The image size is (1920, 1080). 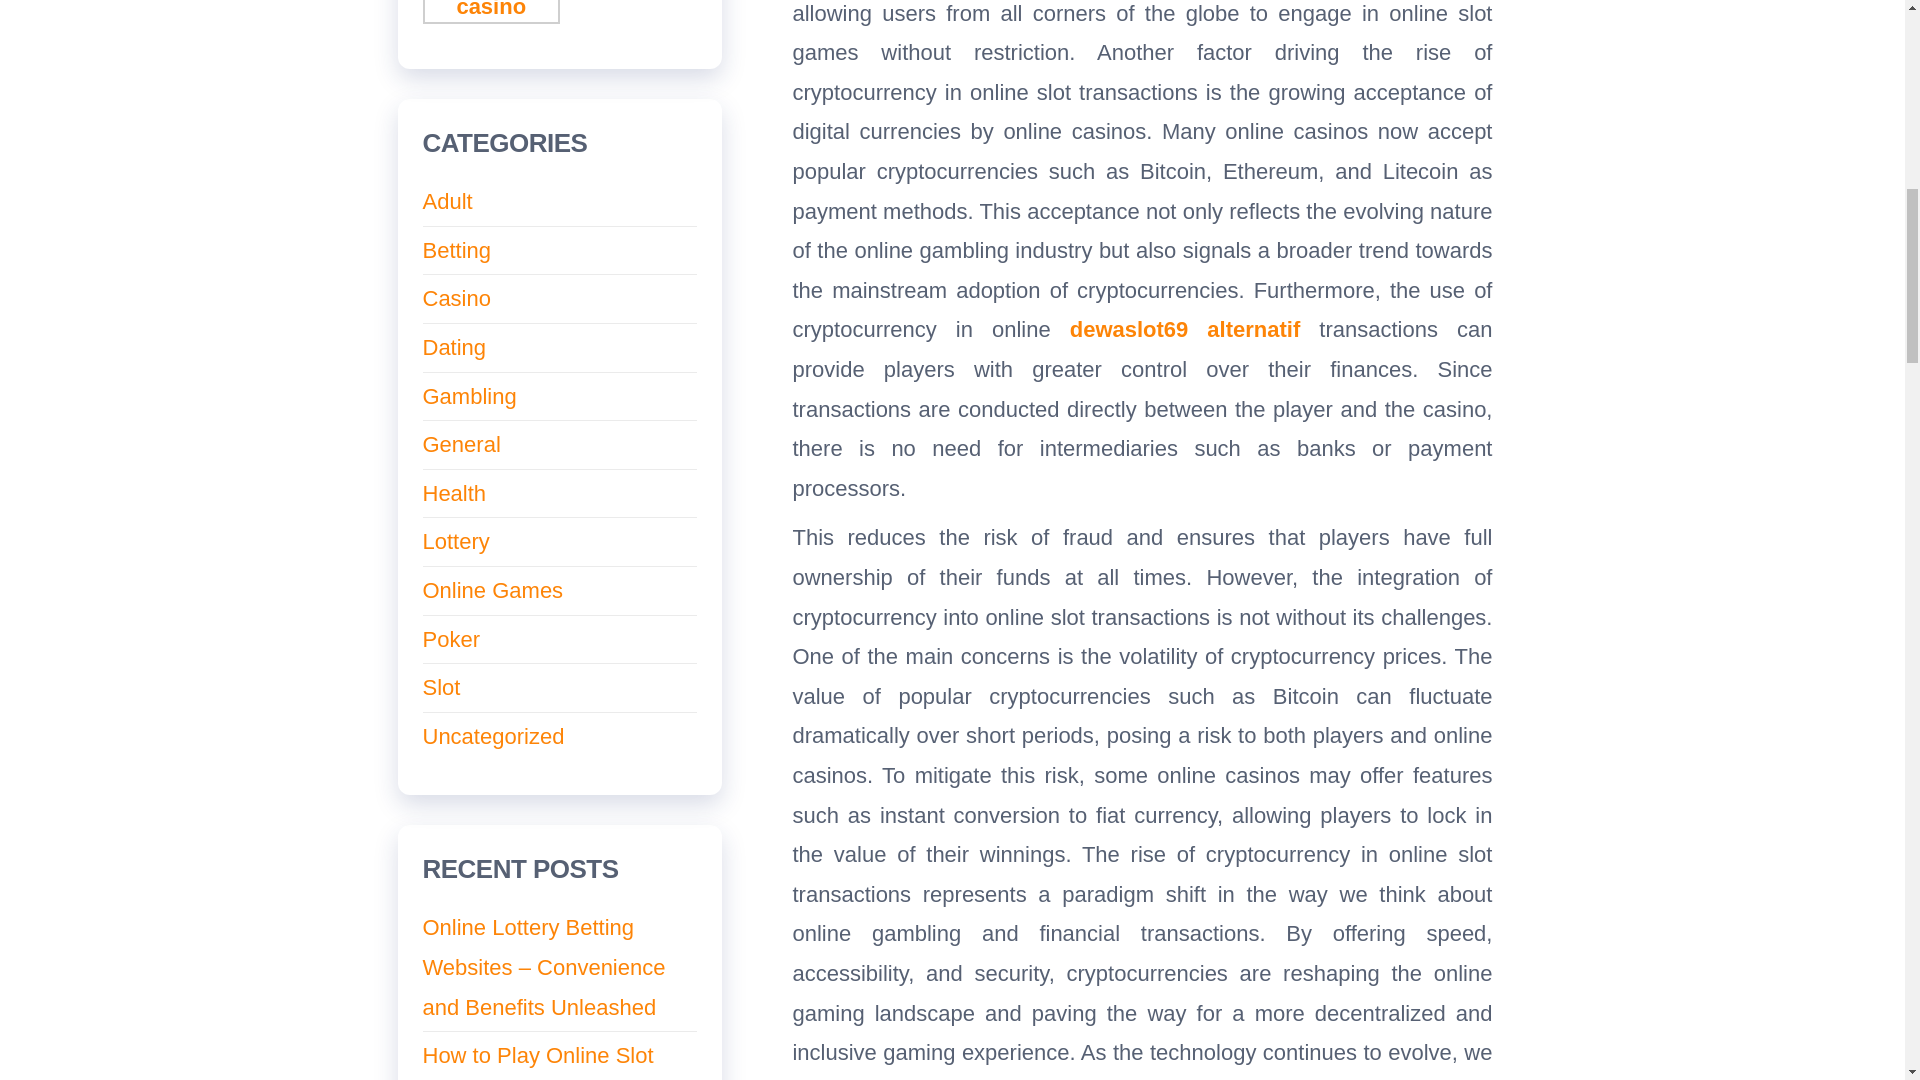 I want to click on Casino, so click(x=456, y=298).